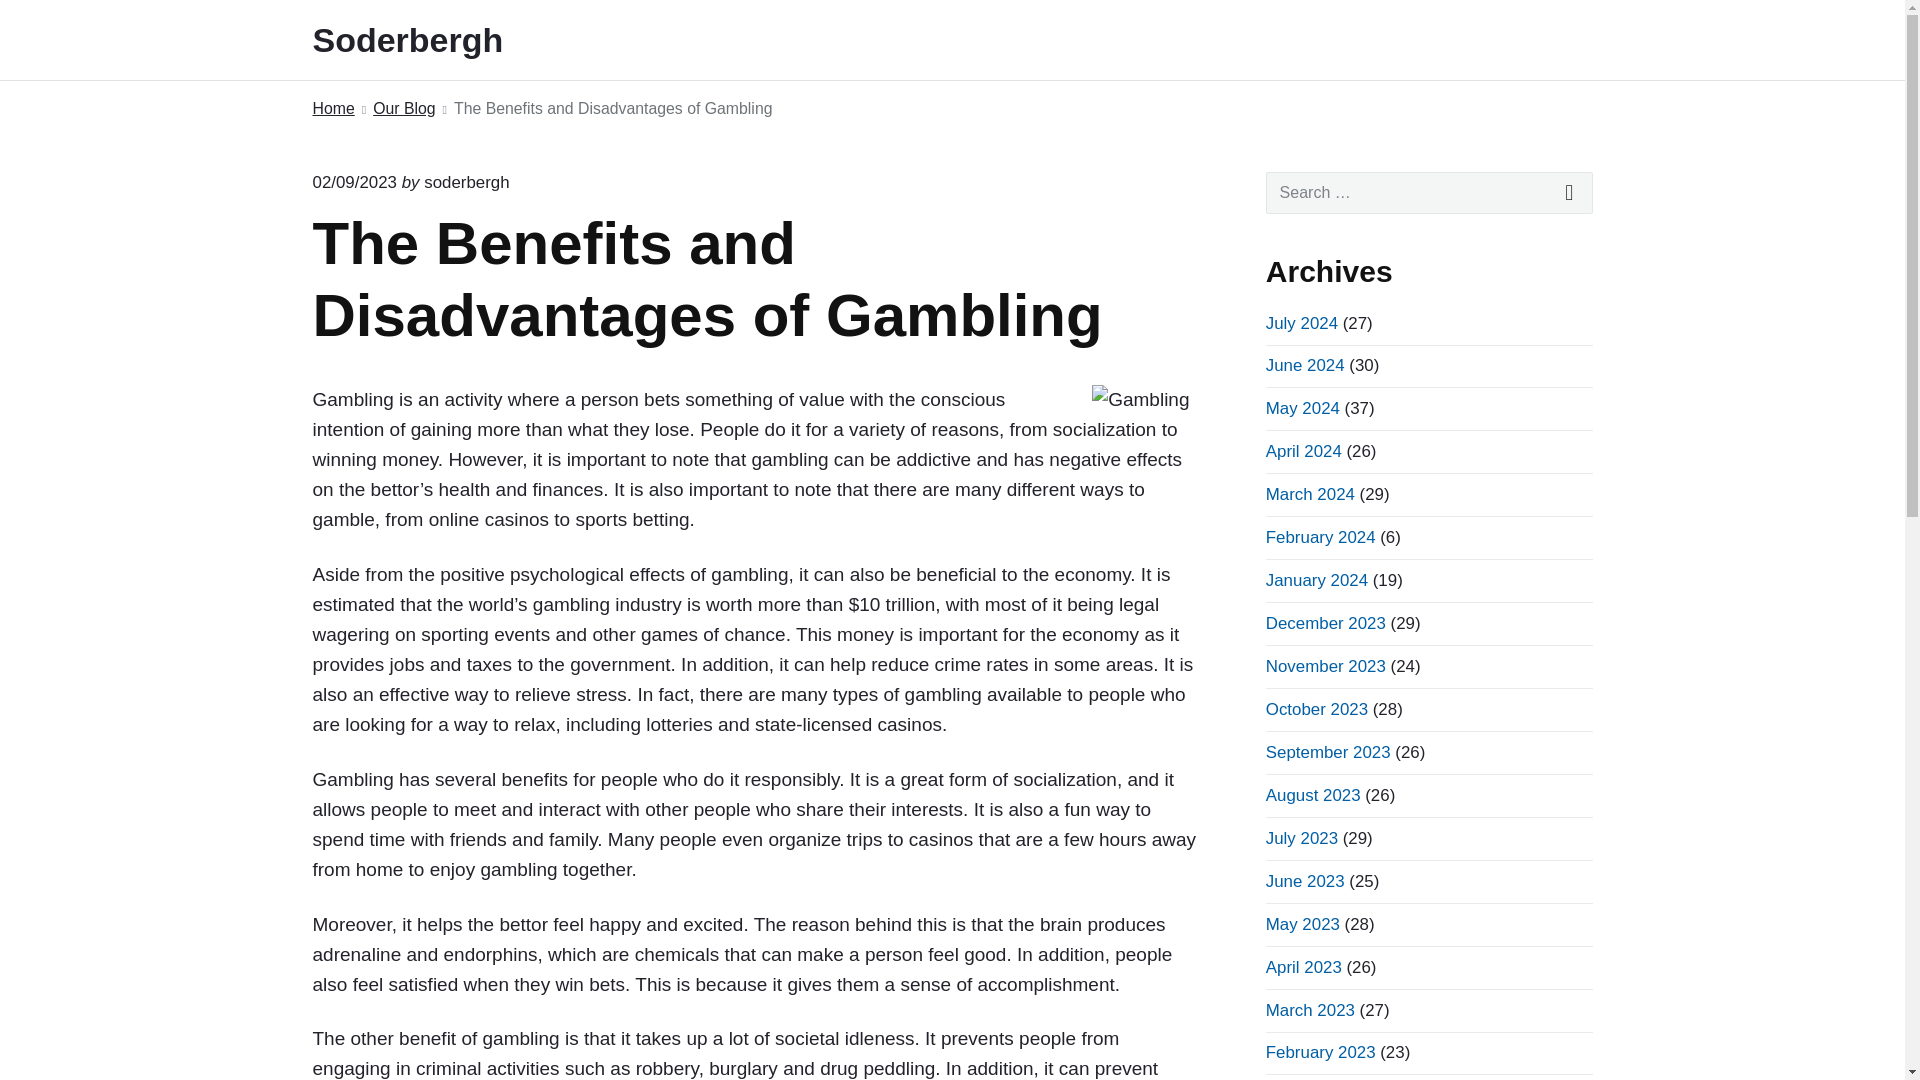 The height and width of the screenshot is (1080, 1920). Describe the element at coordinates (1326, 623) in the screenshot. I see `December 2023` at that location.